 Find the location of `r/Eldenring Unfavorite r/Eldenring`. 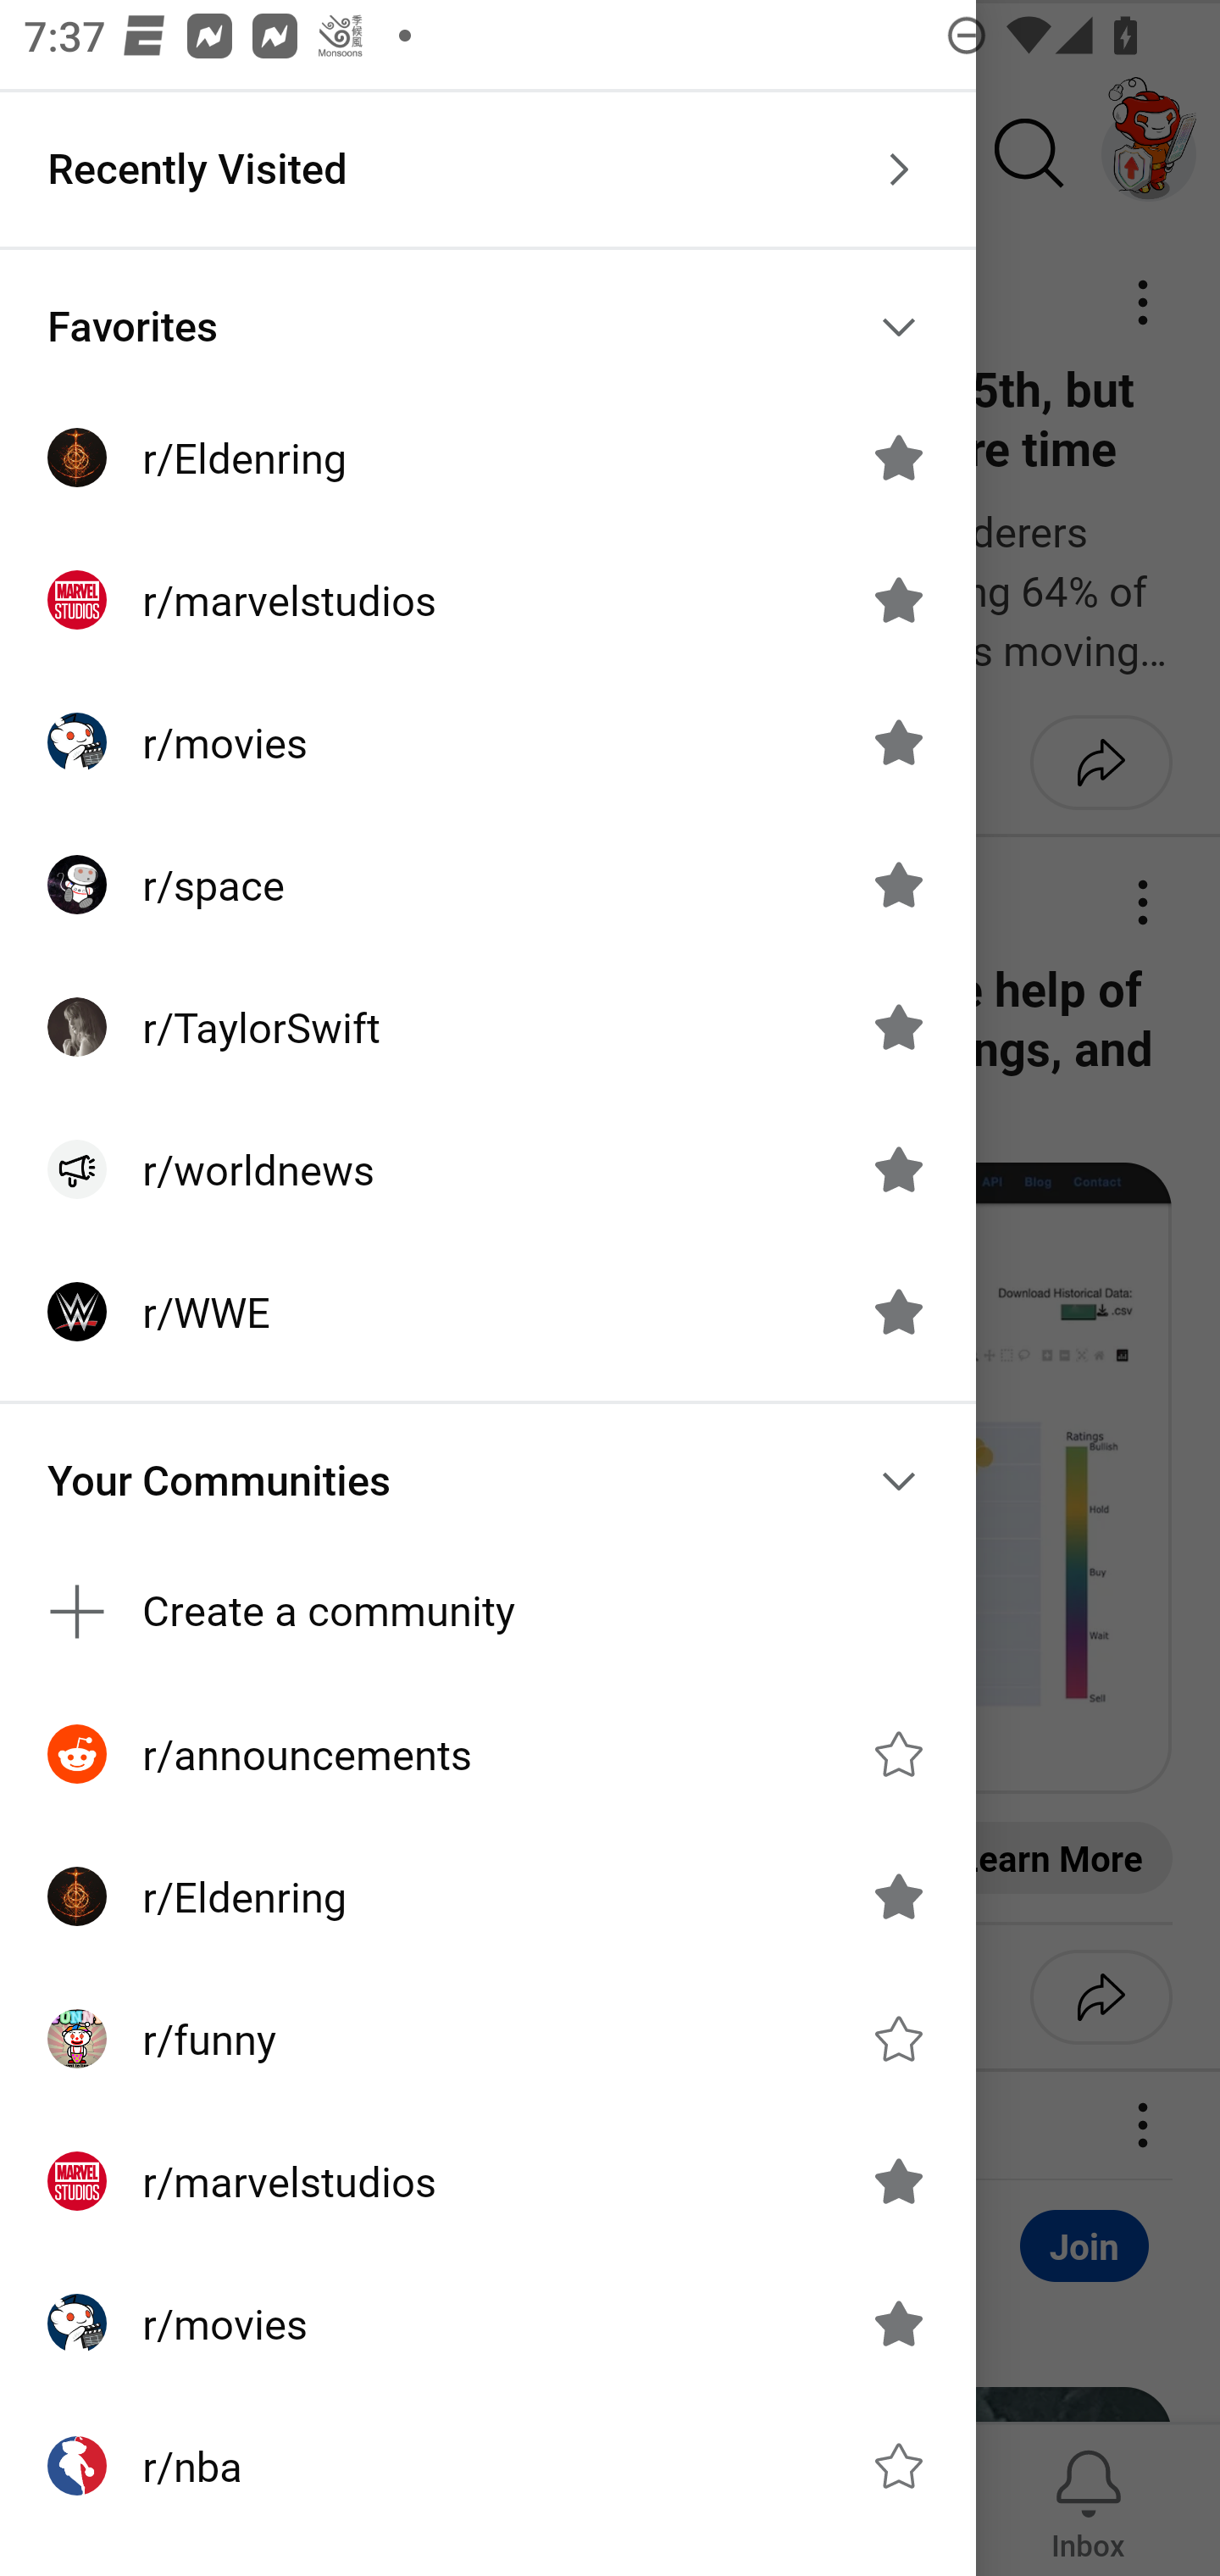

r/Eldenring Unfavorite r/Eldenring is located at coordinates (488, 458).